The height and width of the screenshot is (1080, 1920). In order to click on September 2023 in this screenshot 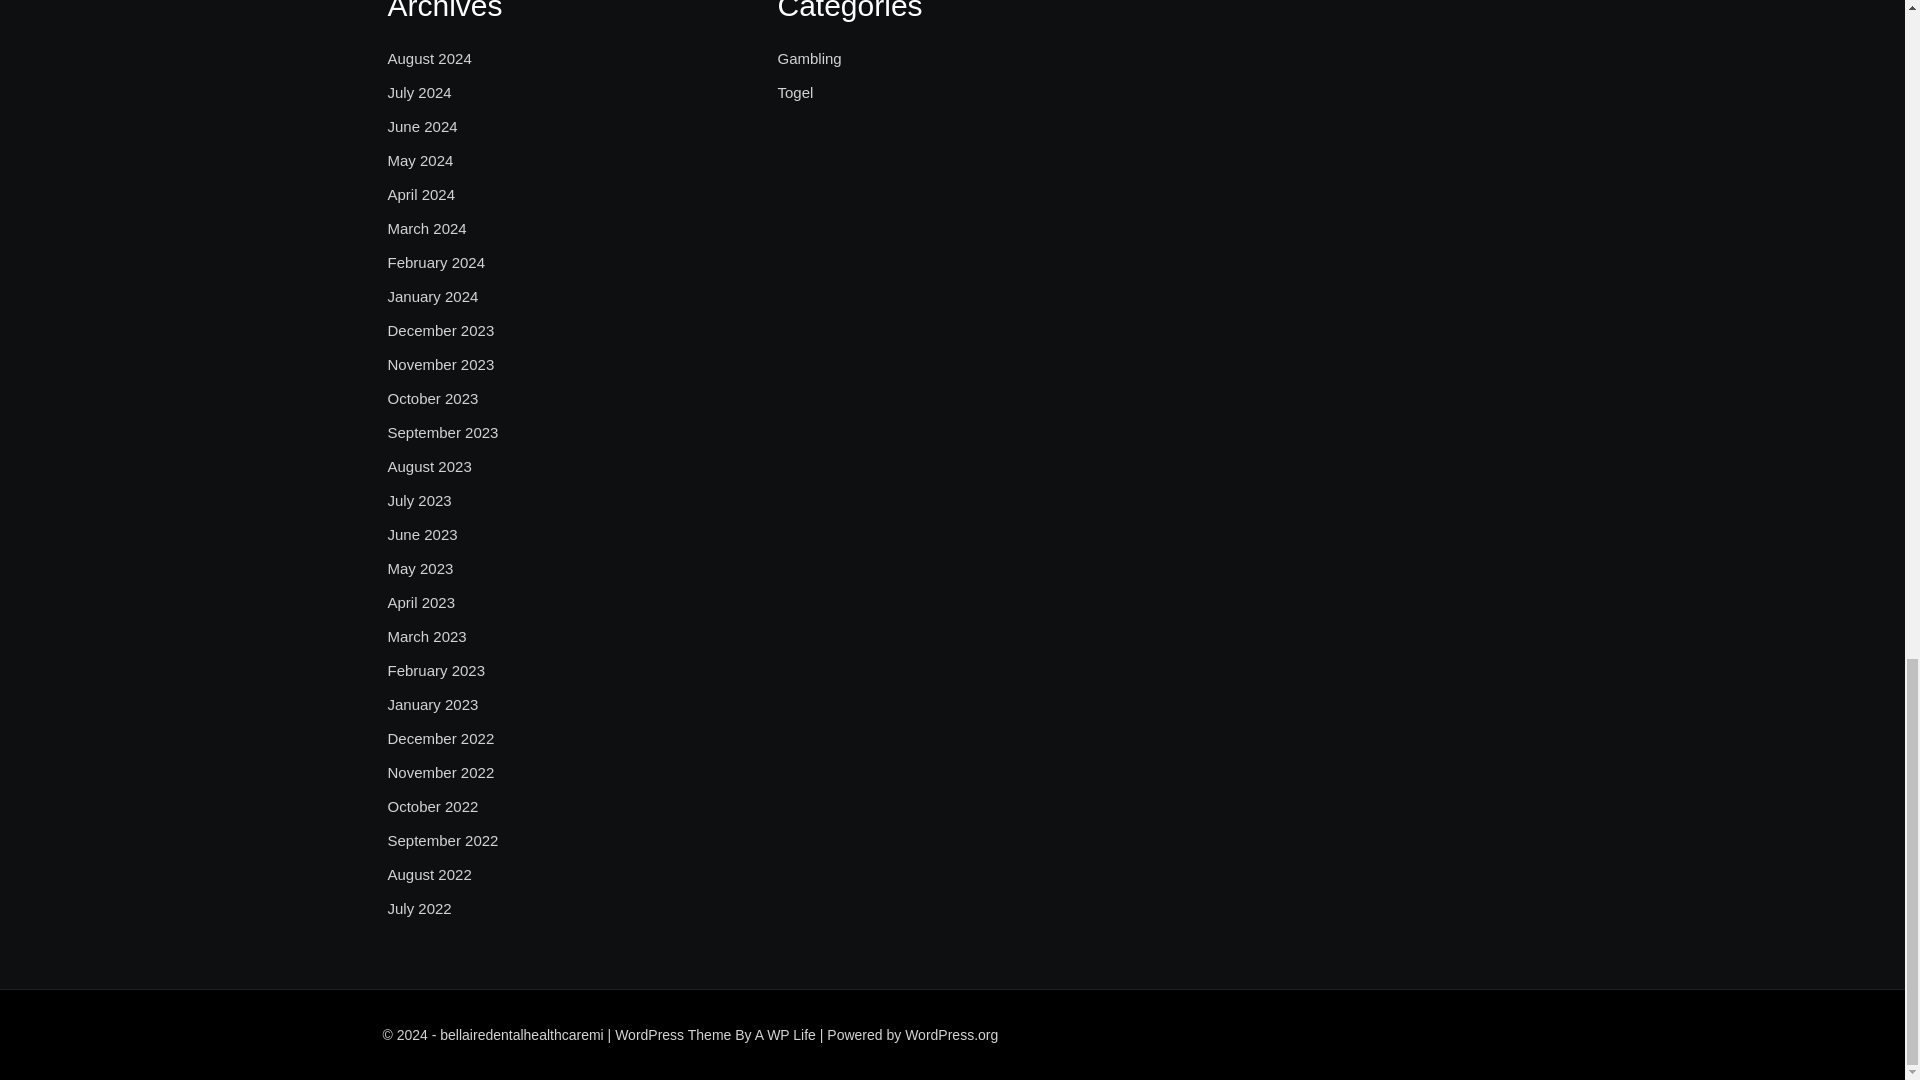, I will do `click(443, 432)`.